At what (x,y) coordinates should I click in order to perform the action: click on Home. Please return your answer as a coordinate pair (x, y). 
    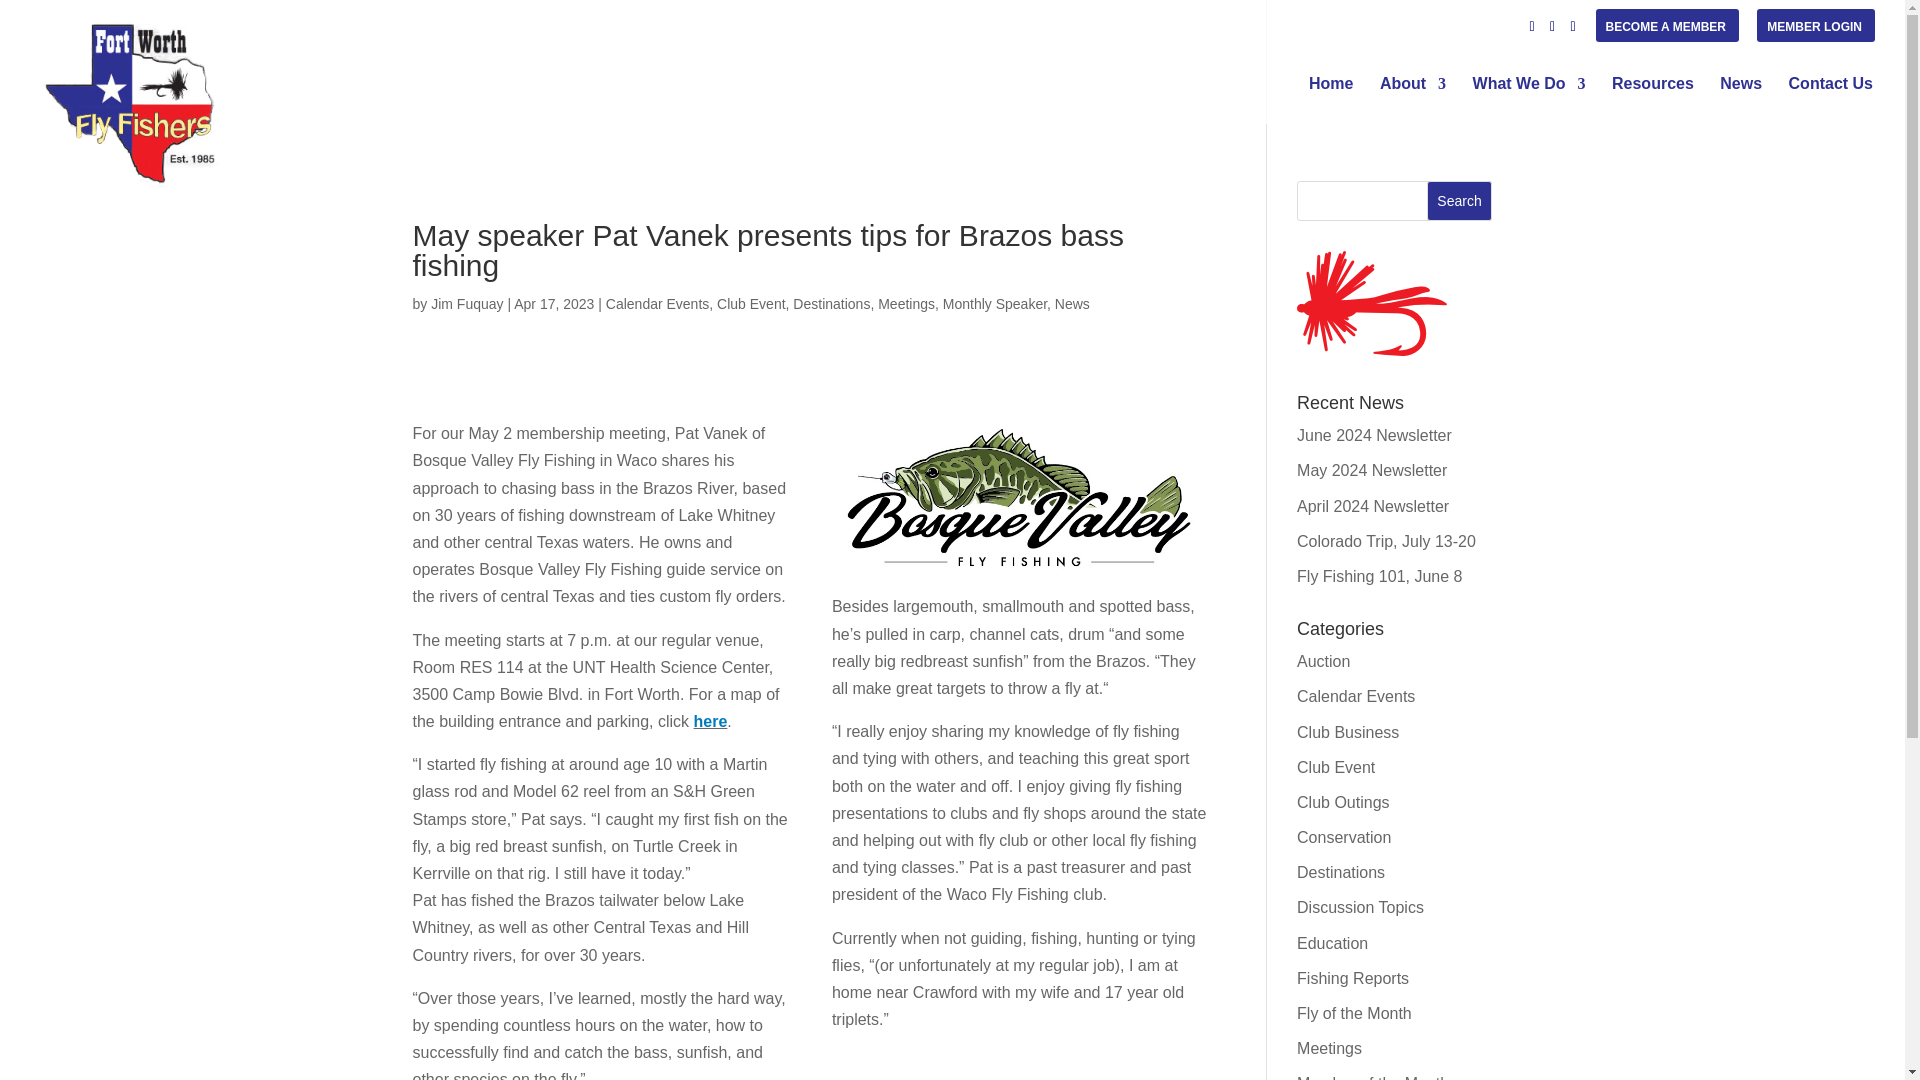
    Looking at the image, I should click on (1331, 99).